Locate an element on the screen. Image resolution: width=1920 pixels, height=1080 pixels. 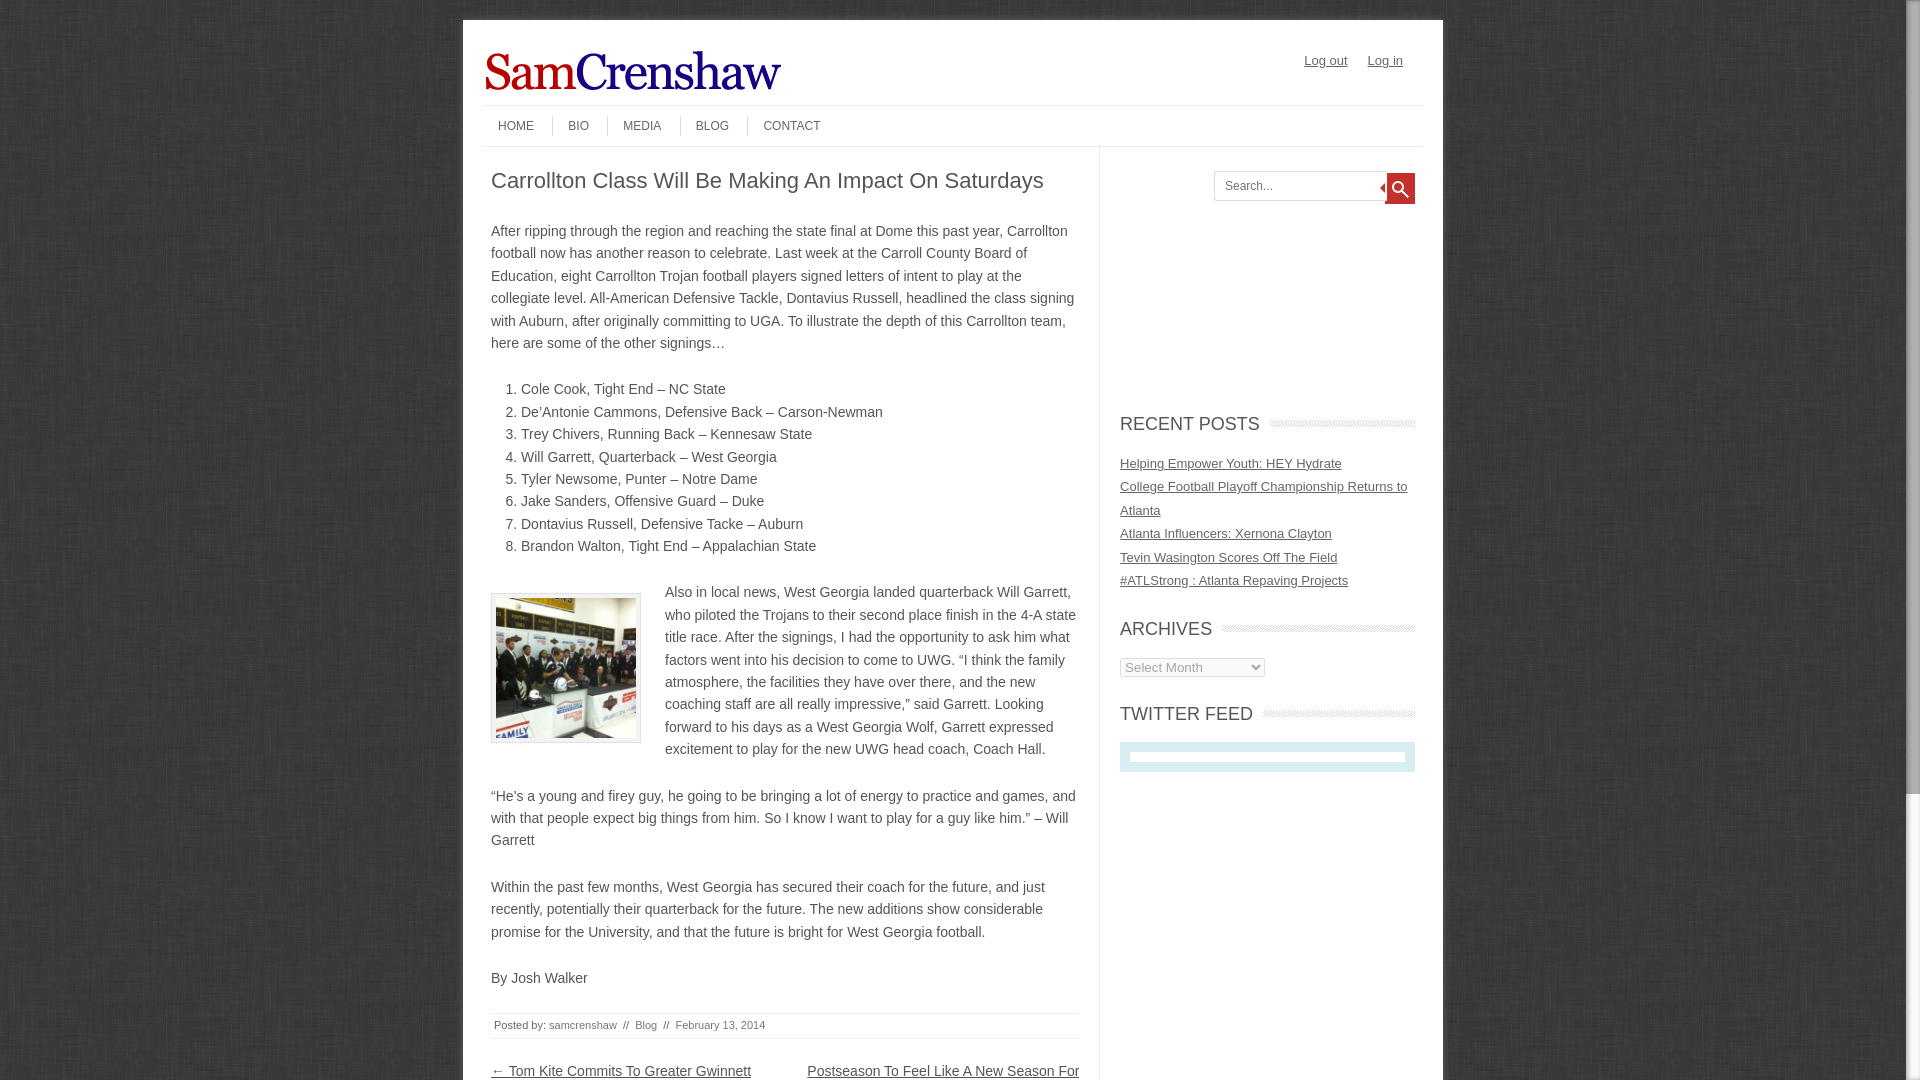
February 13, 2014 is located at coordinates (720, 1025).